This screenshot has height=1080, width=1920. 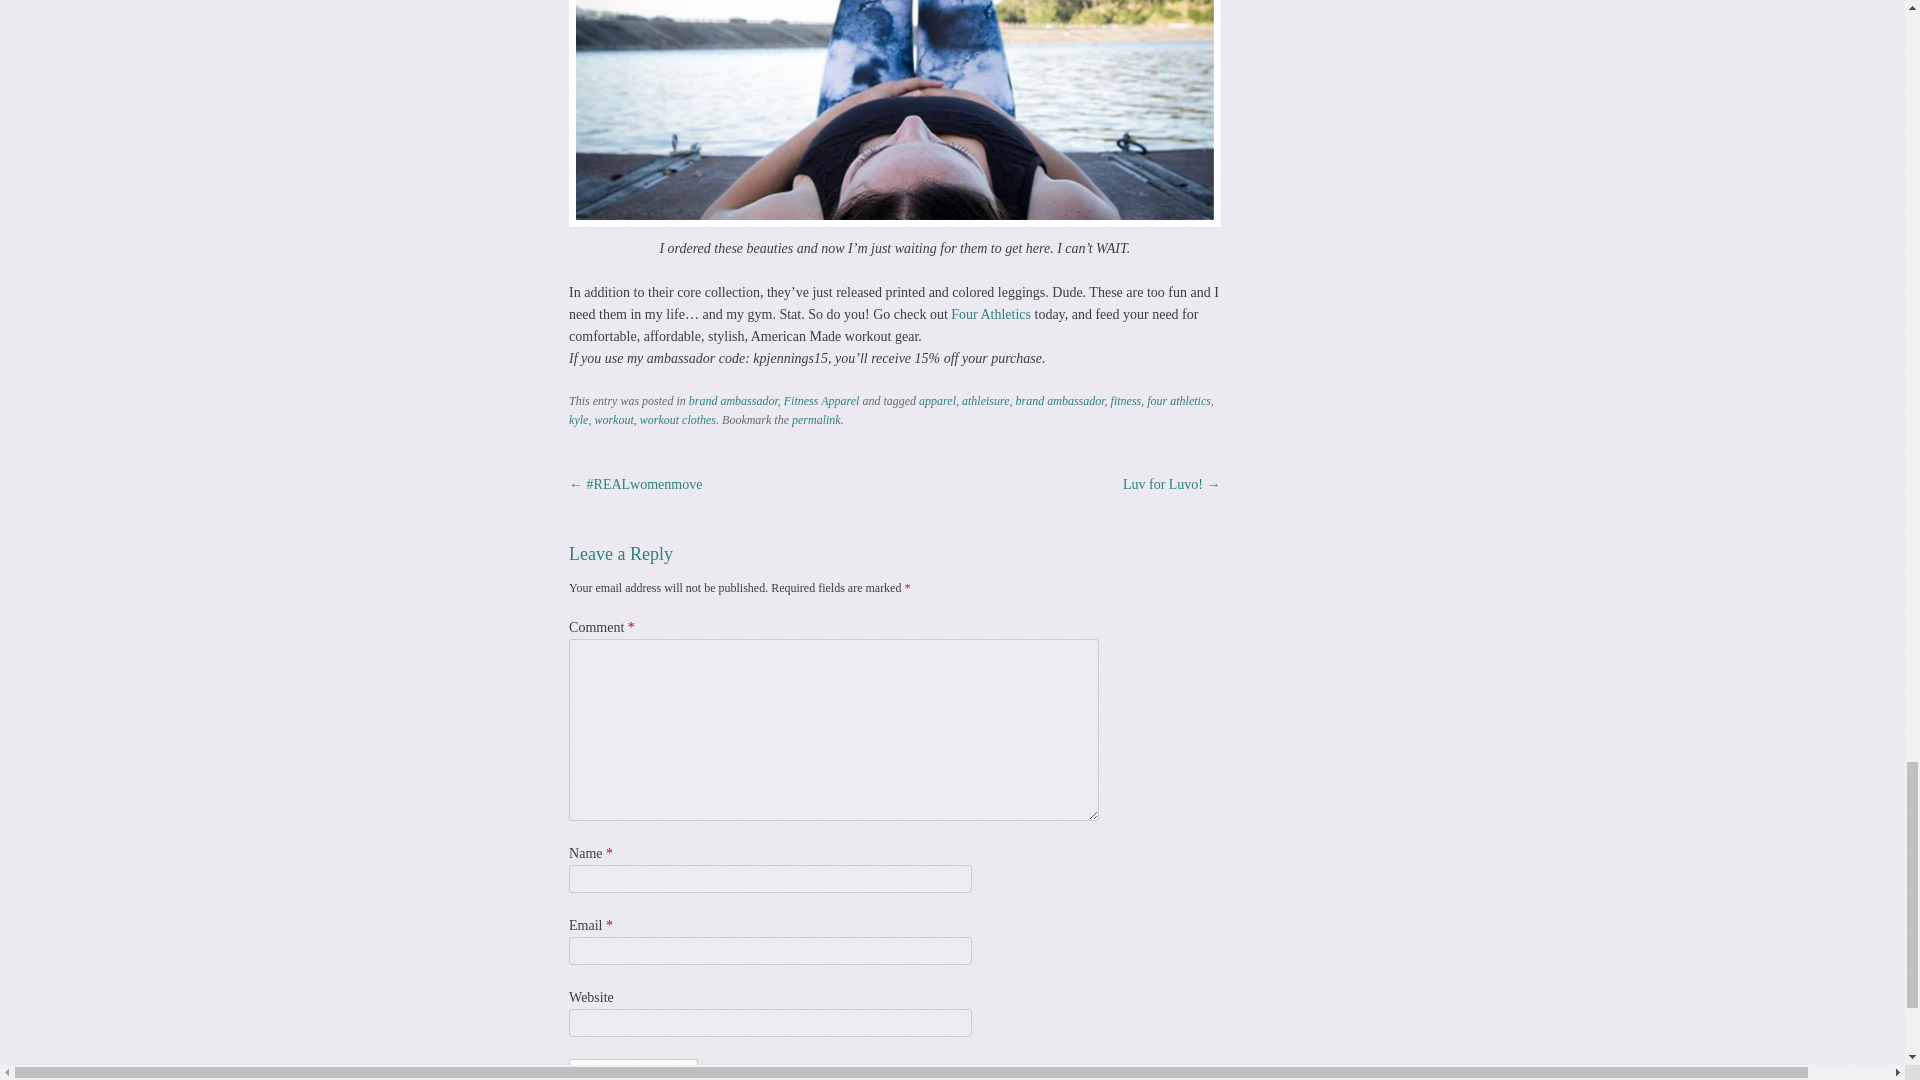 What do you see at coordinates (822, 401) in the screenshot?
I see `Fitness Apparel` at bounding box center [822, 401].